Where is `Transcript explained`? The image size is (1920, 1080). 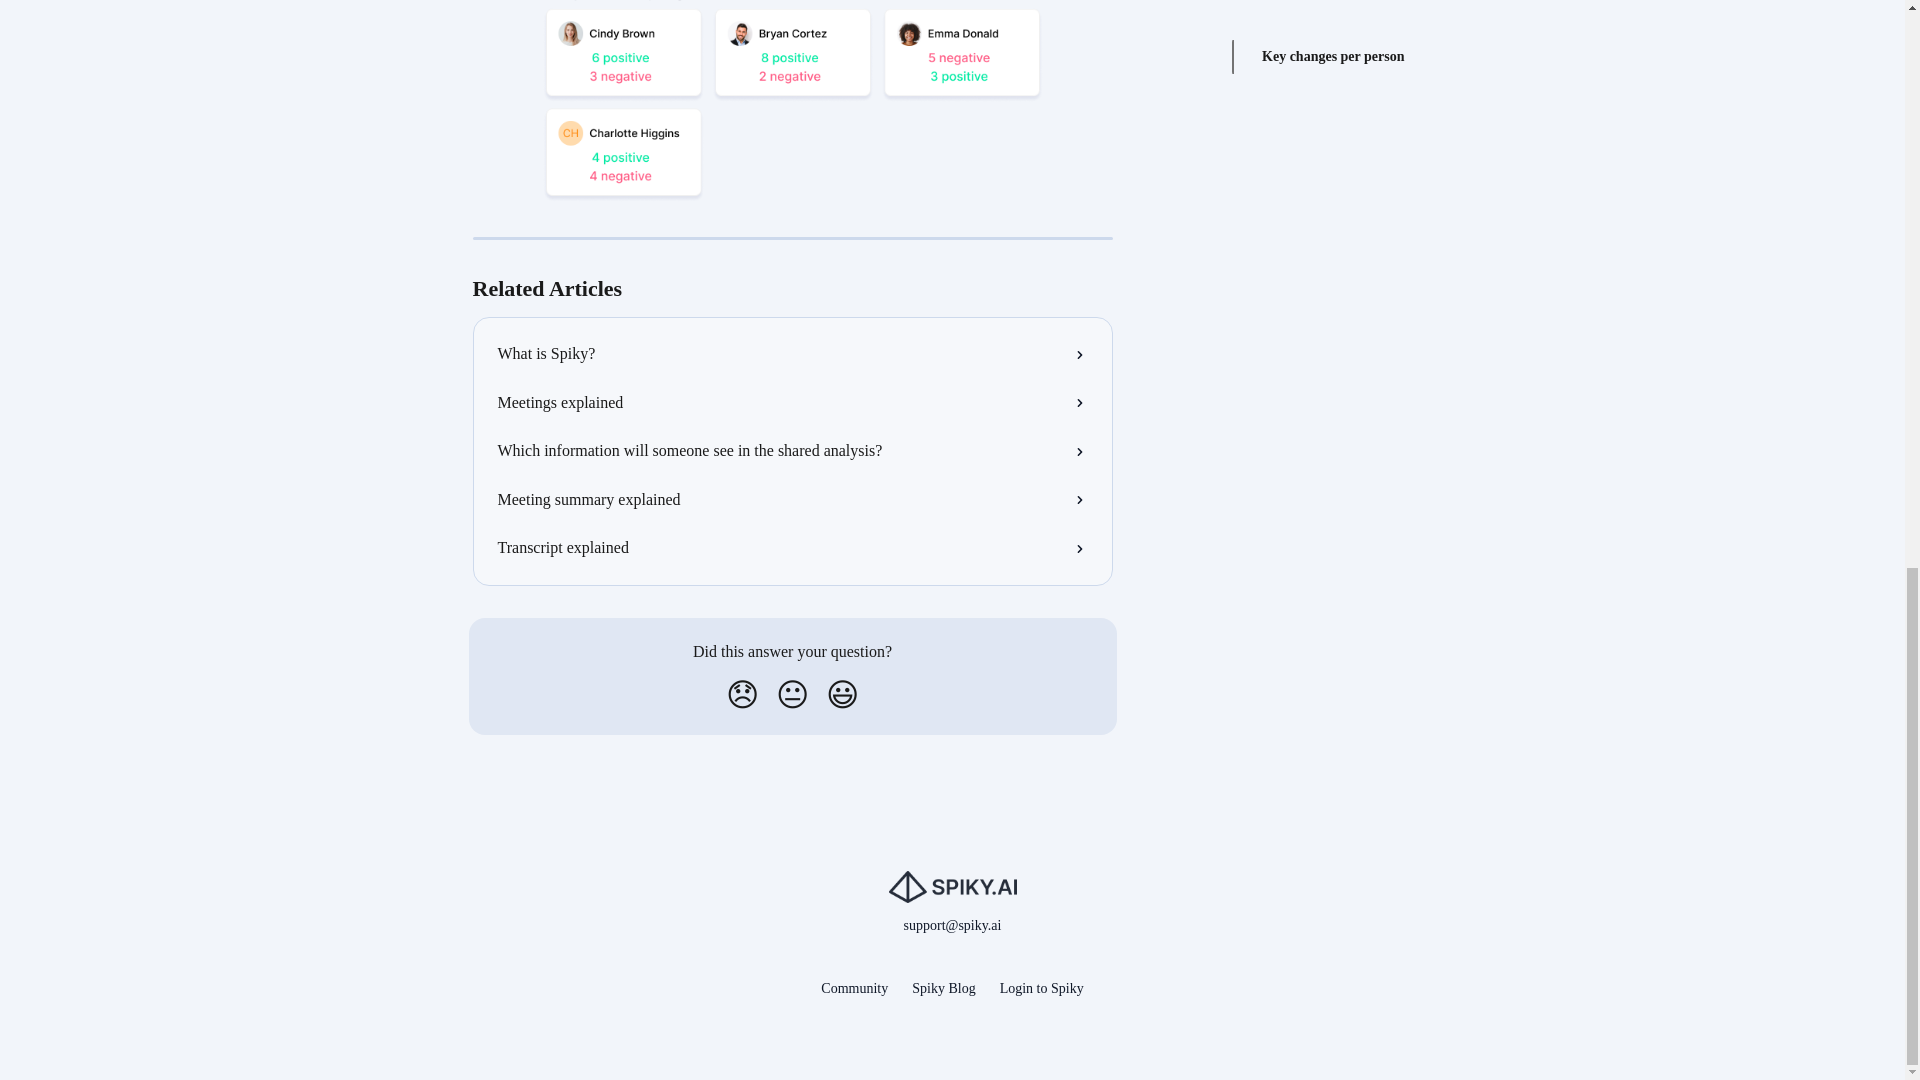 Transcript explained is located at coordinates (792, 548).